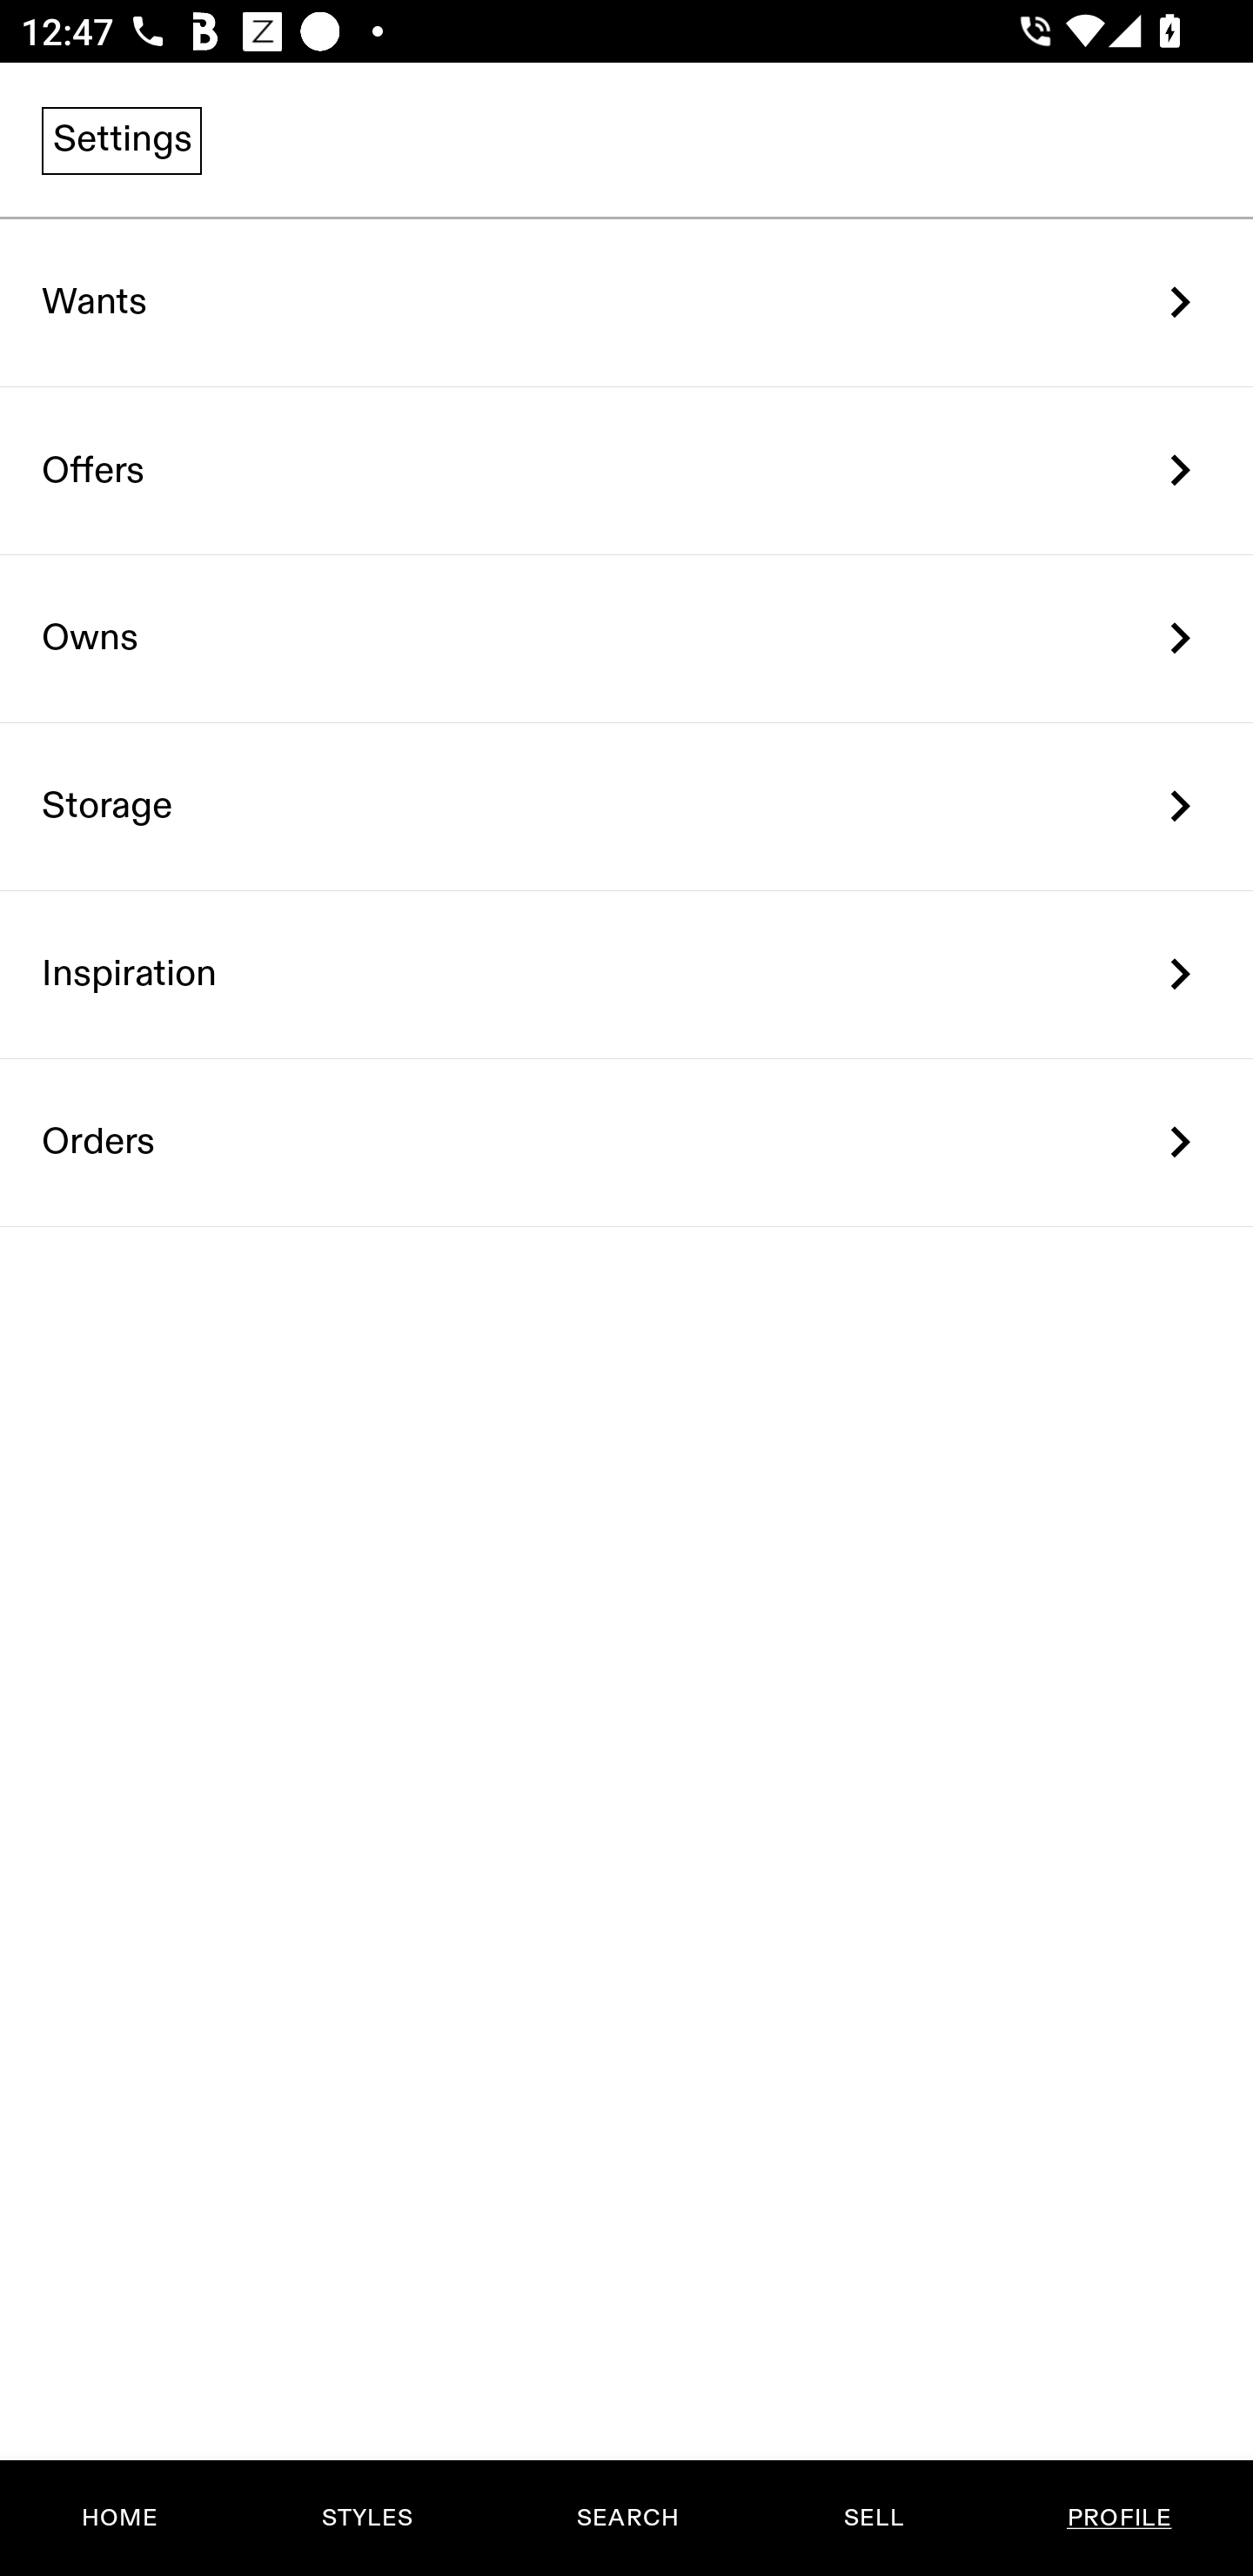 Image resolution: width=1253 pixels, height=2576 pixels. Describe the element at coordinates (626, 808) in the screenshot. I see `Storage` at that location.